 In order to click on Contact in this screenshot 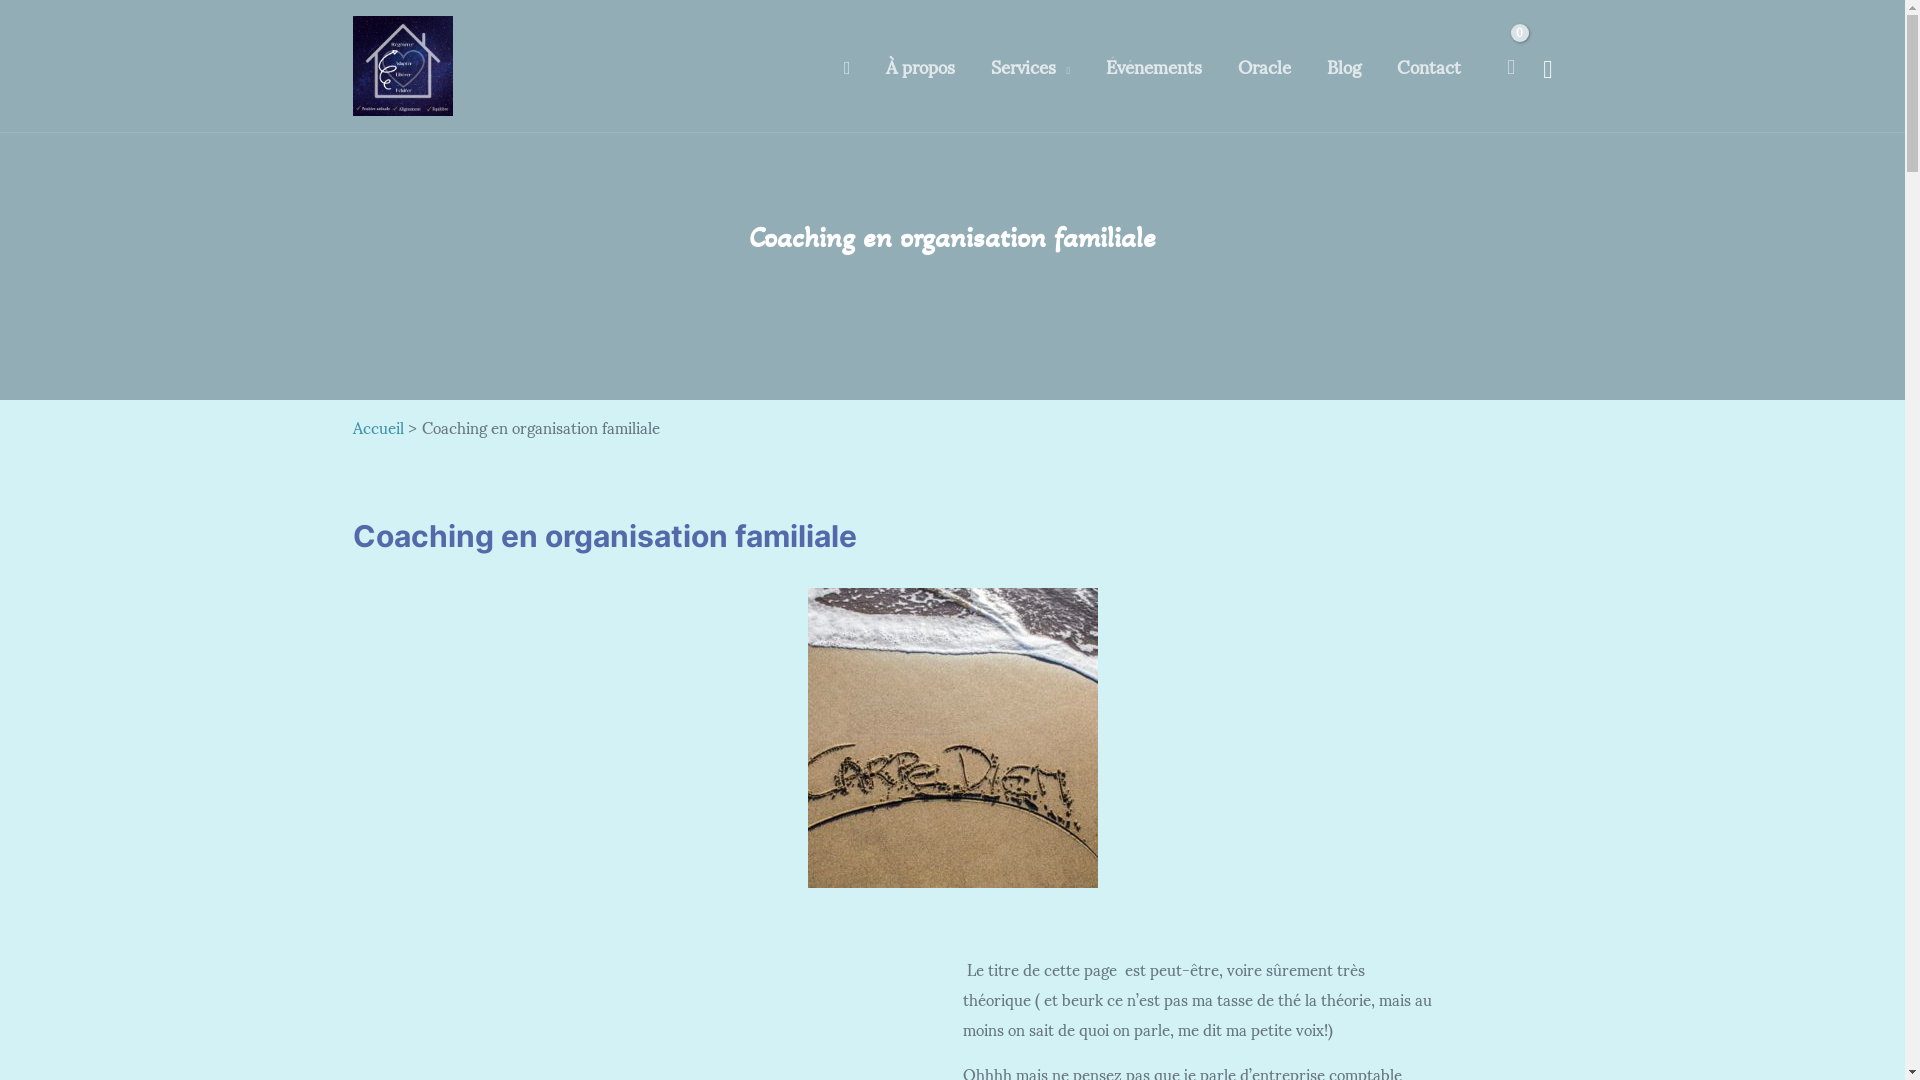, I will do `click(1429, 65)`.